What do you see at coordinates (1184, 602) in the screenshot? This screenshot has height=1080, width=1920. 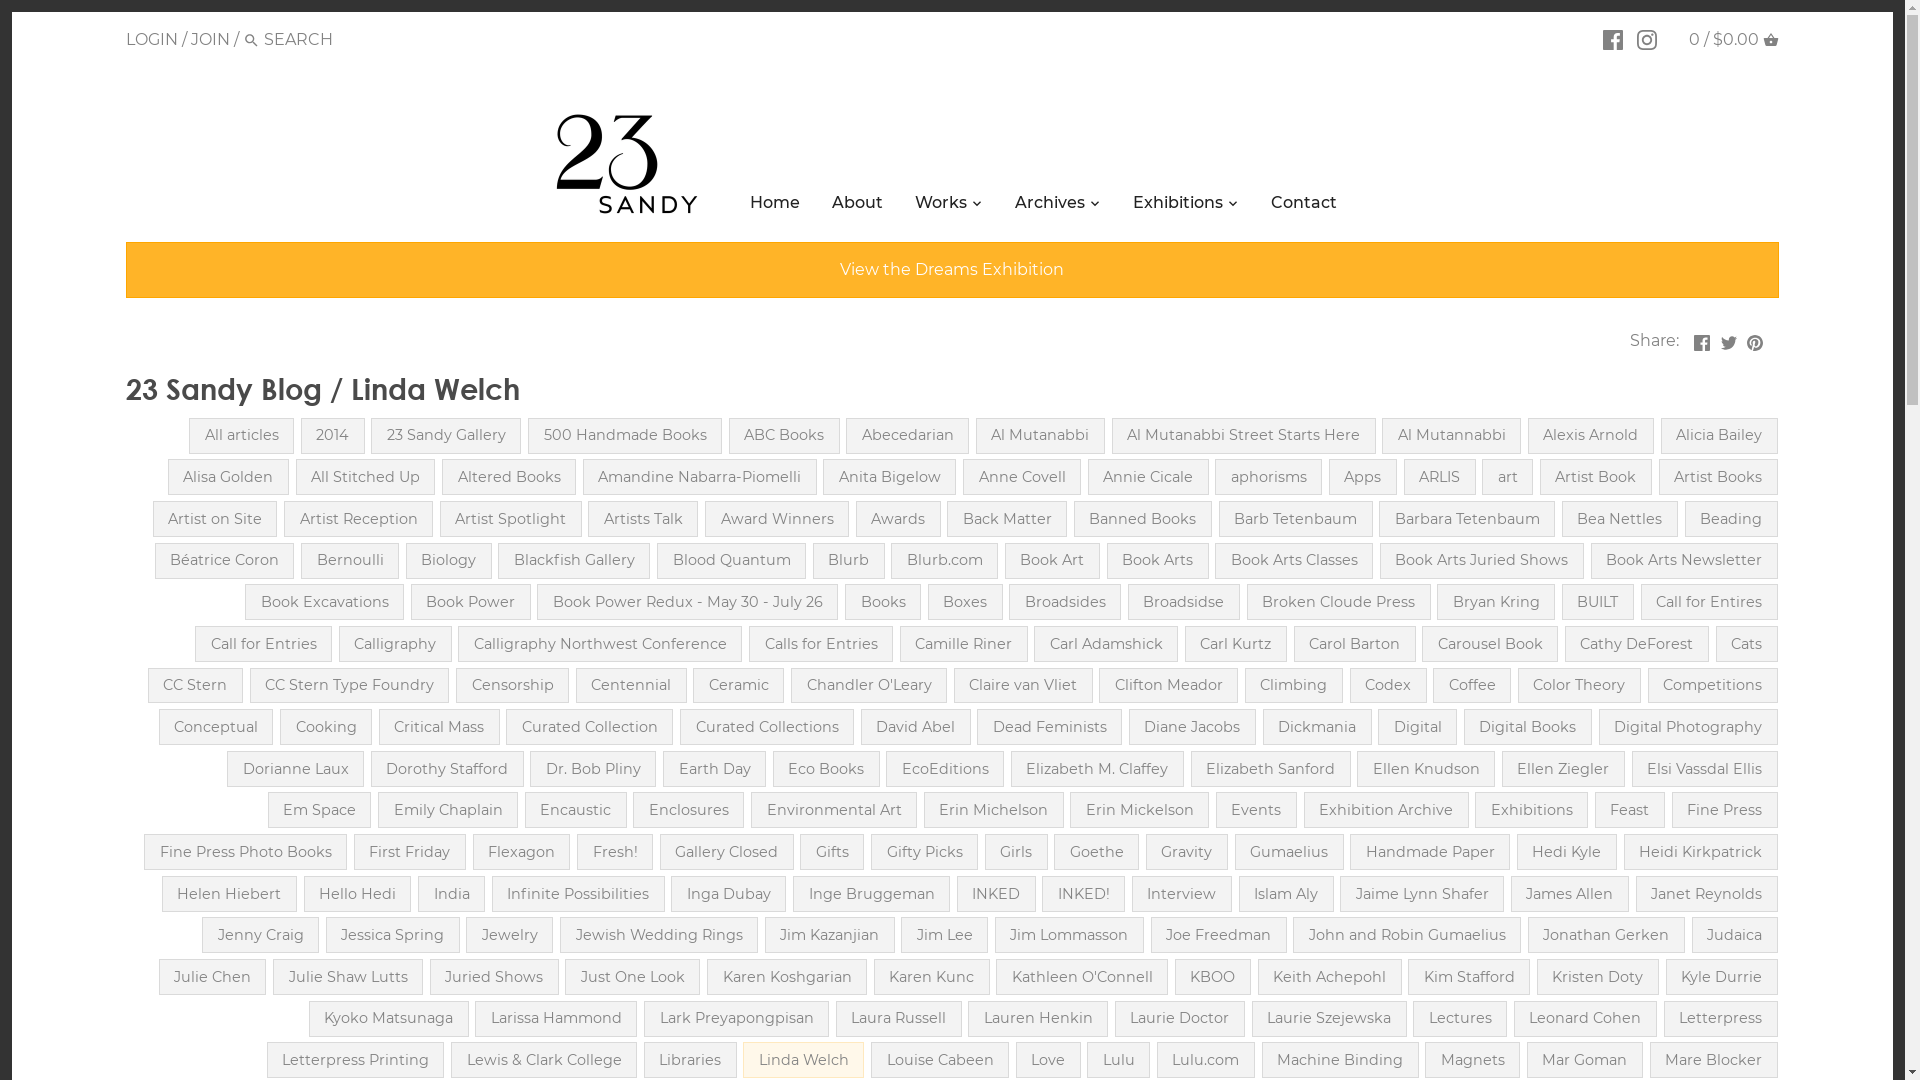 I see `Broadsidse` at bounding box center [1184, 602].